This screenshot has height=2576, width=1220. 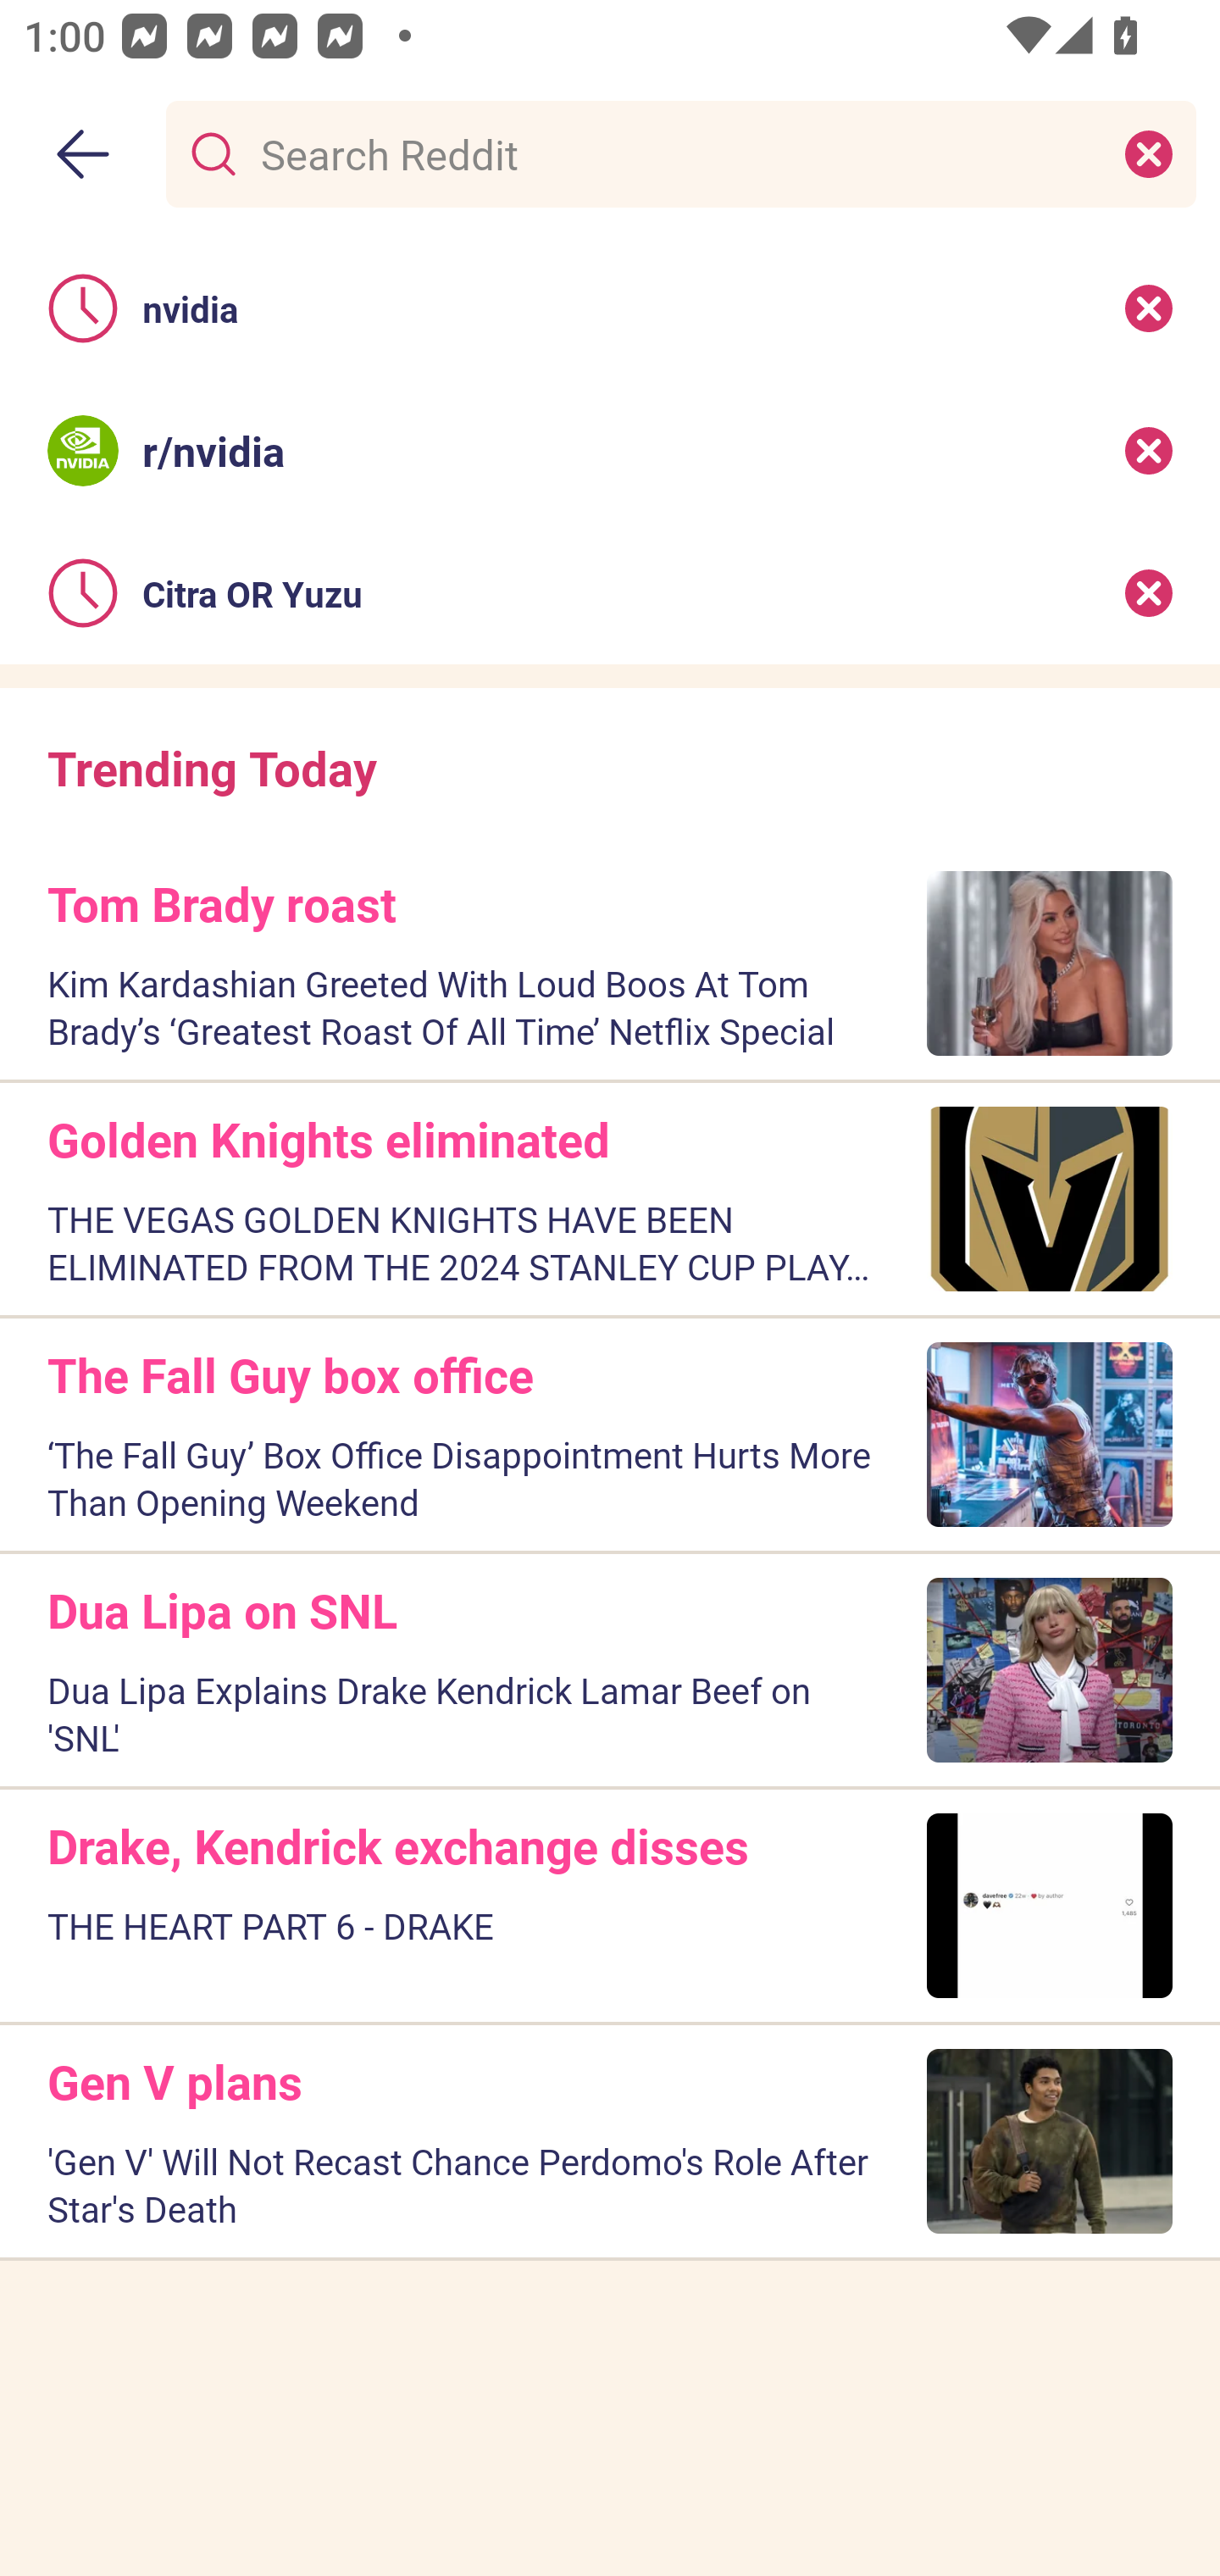 What do you see at coordinates (610, 307) in the screenshot?
I see `nvidia Recent search: nvidia Remove` at bounding box center [610, 307].